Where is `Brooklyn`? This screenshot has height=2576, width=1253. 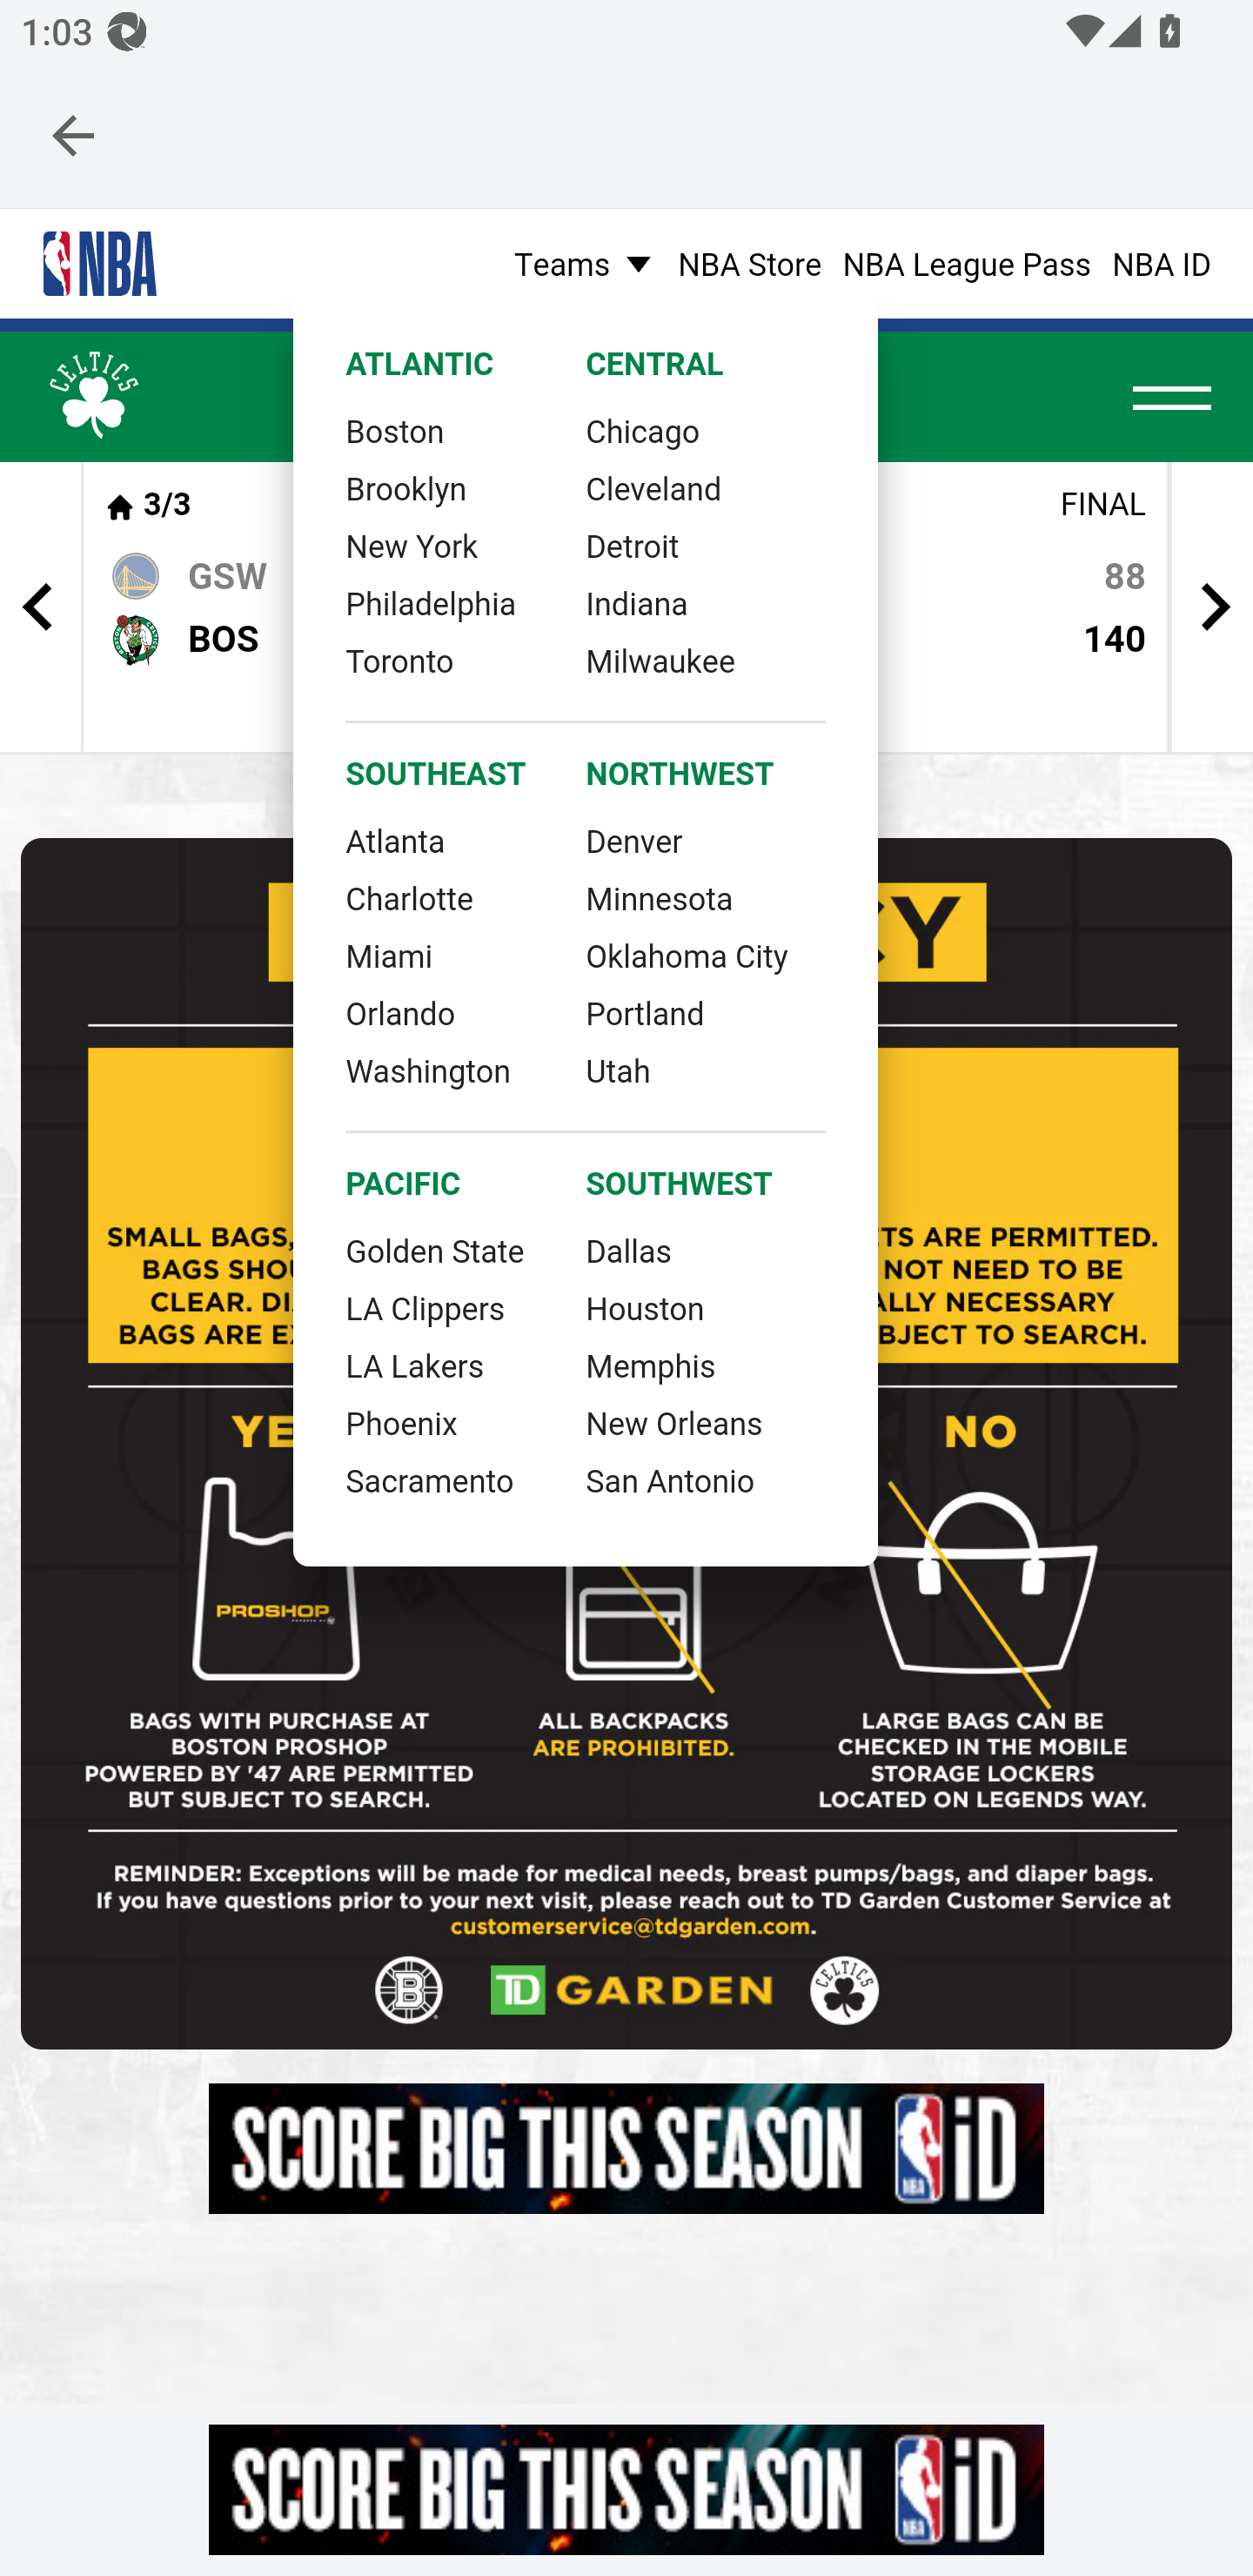
Brooklyn is located at coordinates (405, 486).